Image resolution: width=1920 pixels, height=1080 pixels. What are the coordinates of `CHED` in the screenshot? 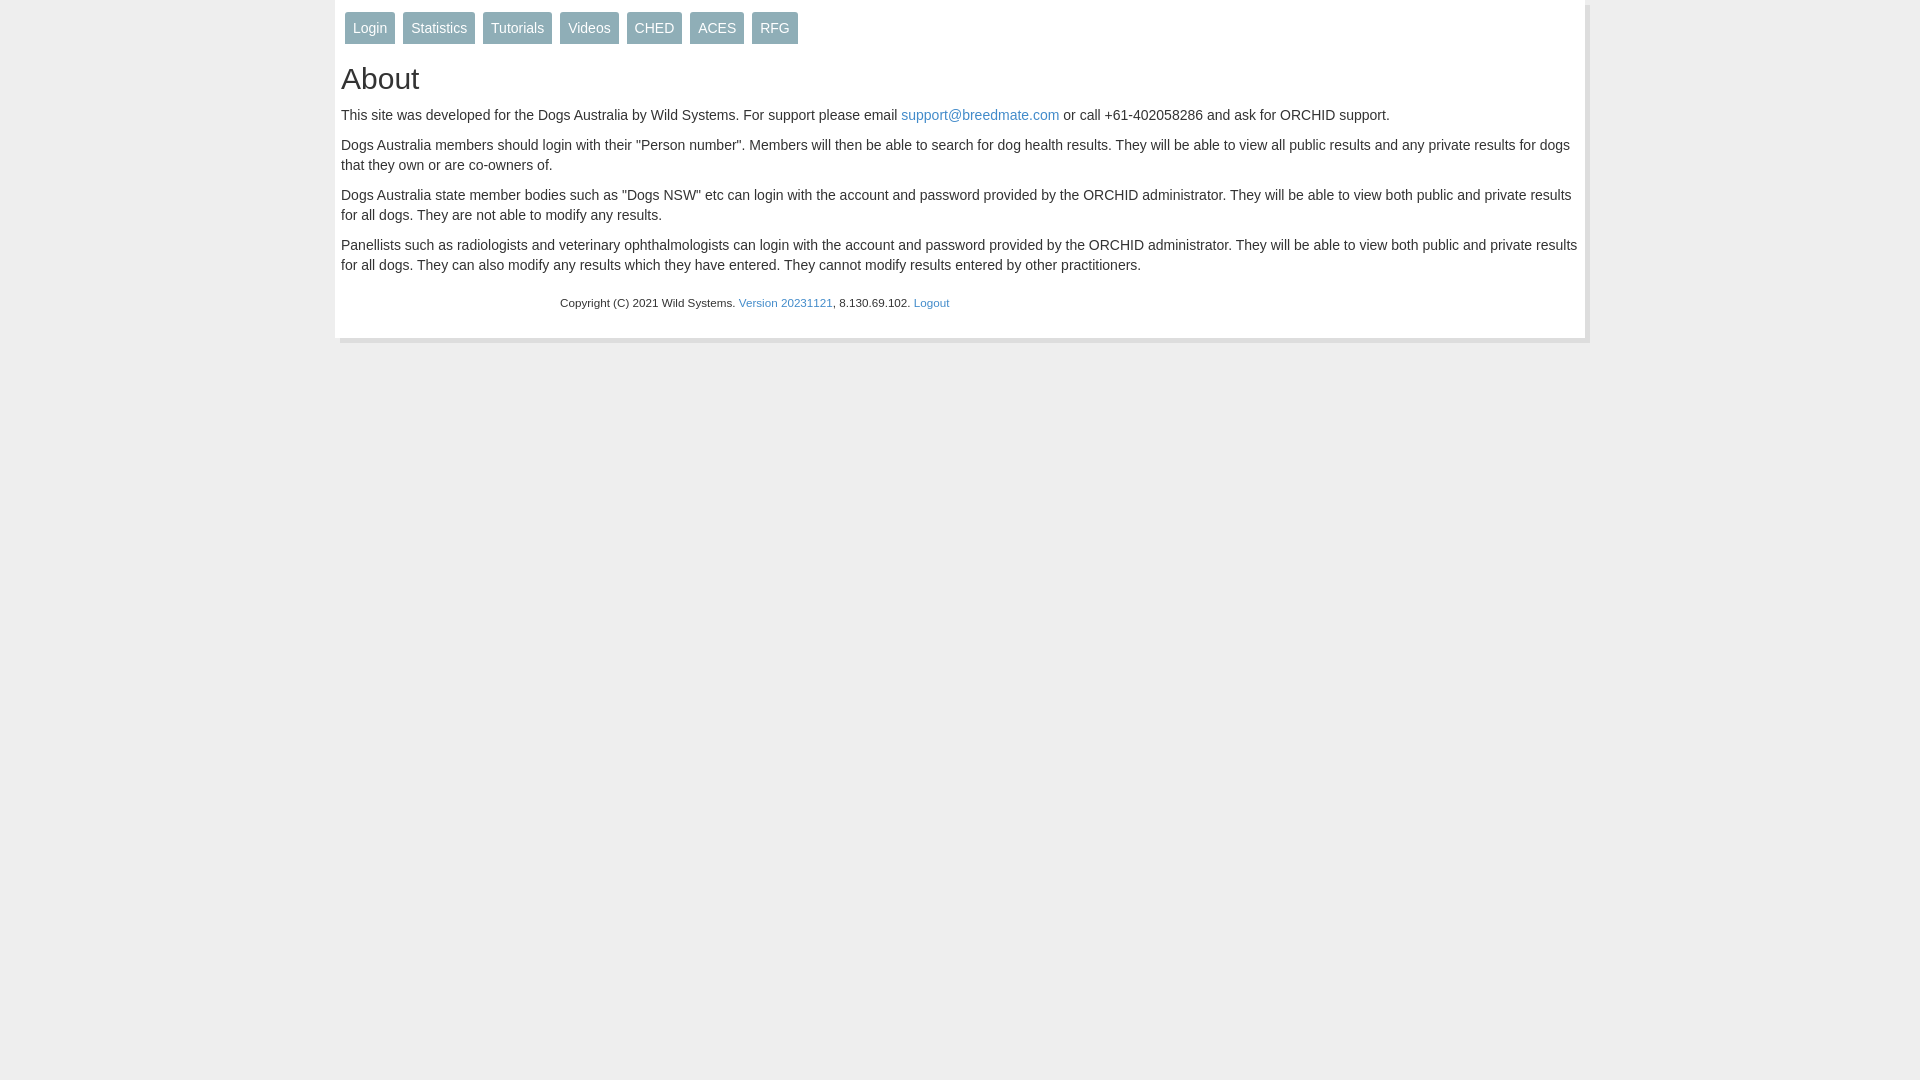 It's located at (655, 28).